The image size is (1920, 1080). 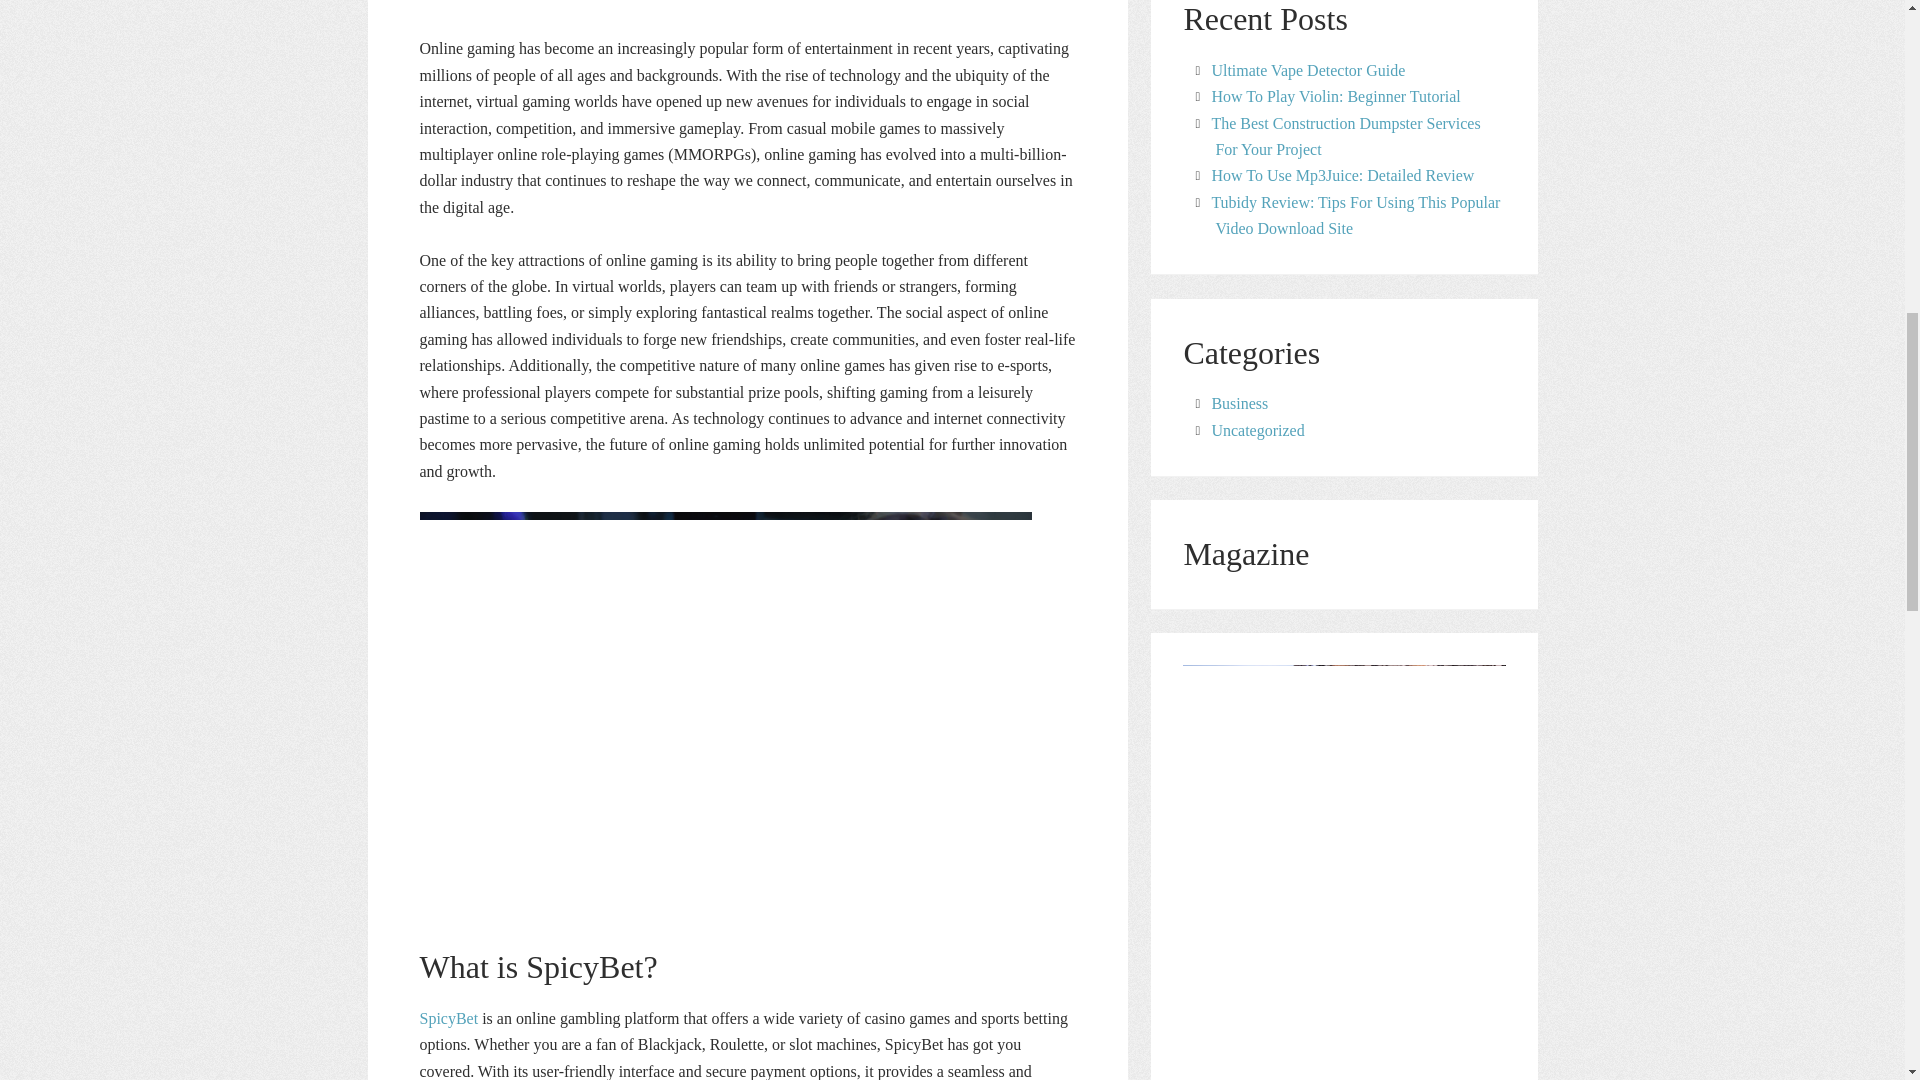 What do you see at coordinates (1346, 135) in the screenshot?
I see `The Best Construction Dumpster Services For Your Project` at bounding box center [1346, 135].